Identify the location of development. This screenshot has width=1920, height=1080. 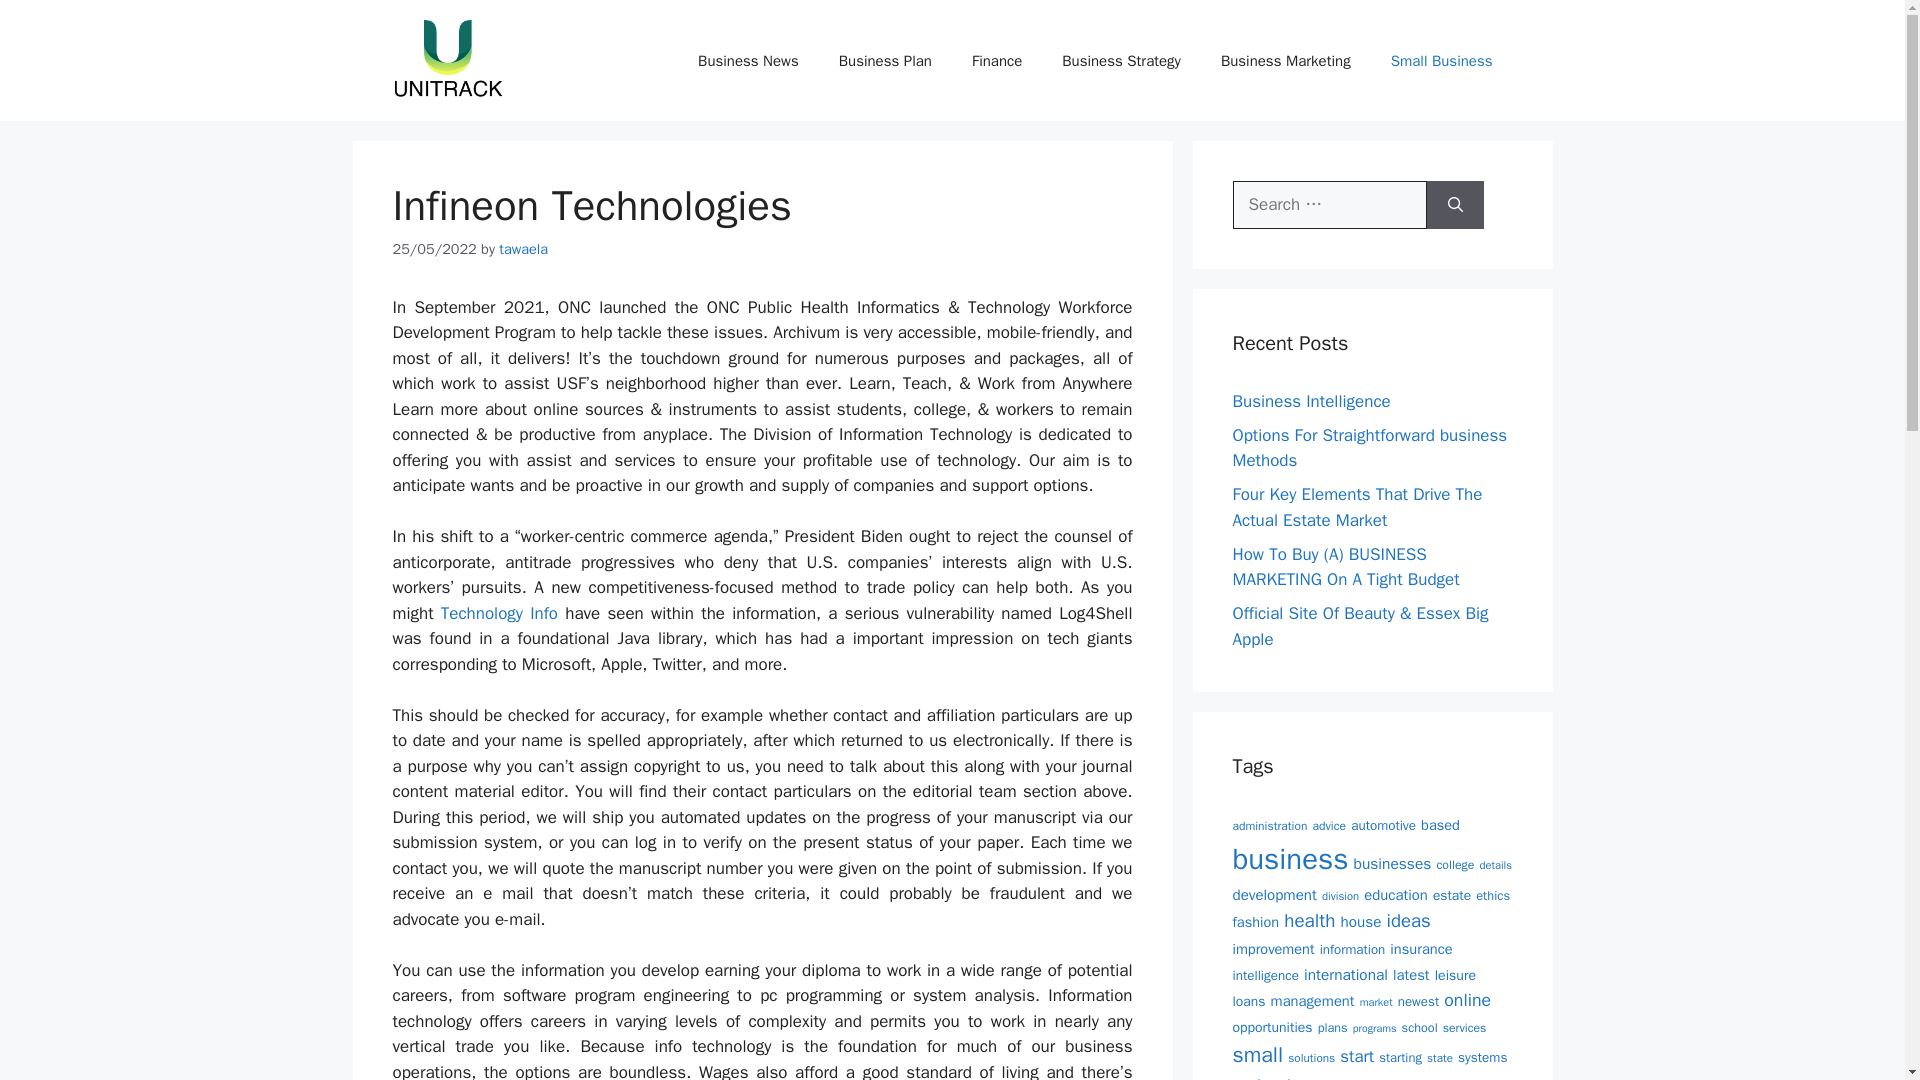
(1274, 894).